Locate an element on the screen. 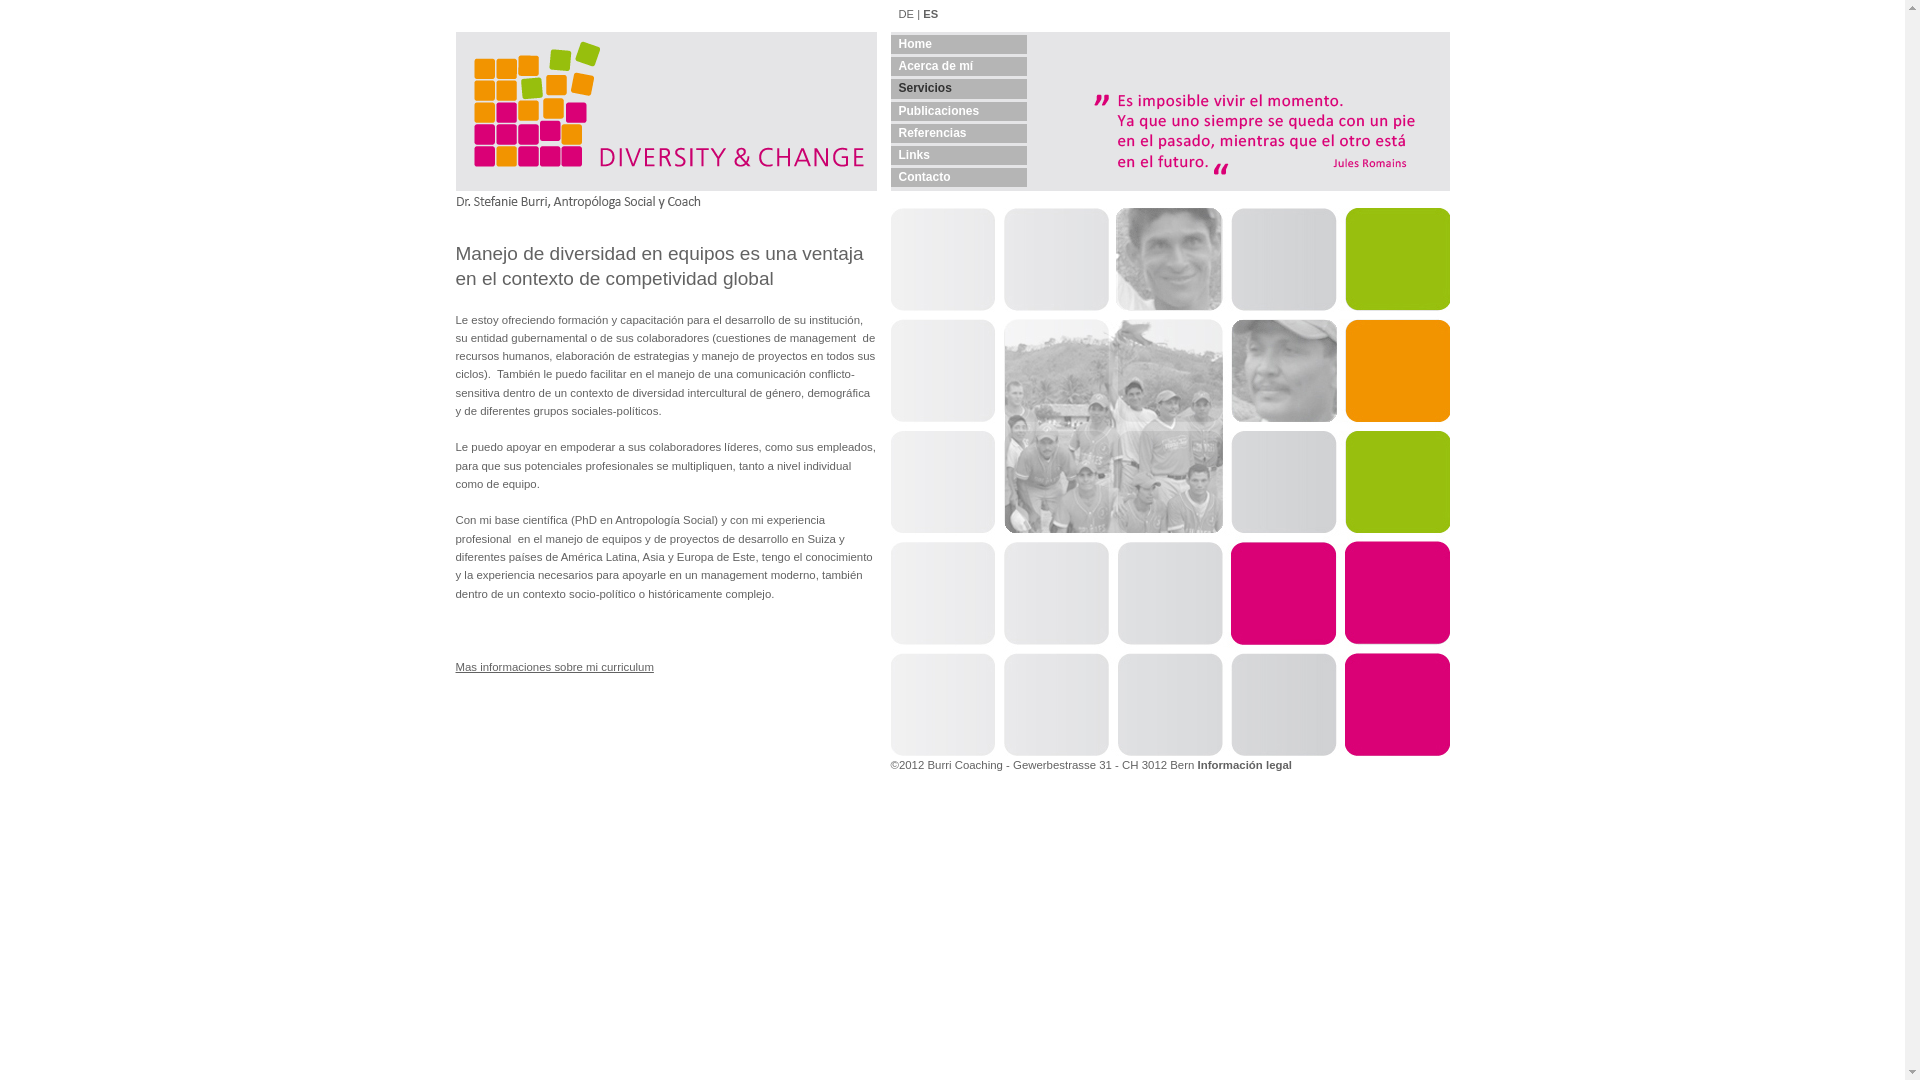 The height and width of the screenshot is (1080, 1920). Mas informaciones sobre mi curriculum is located at coordinates (555, 667).